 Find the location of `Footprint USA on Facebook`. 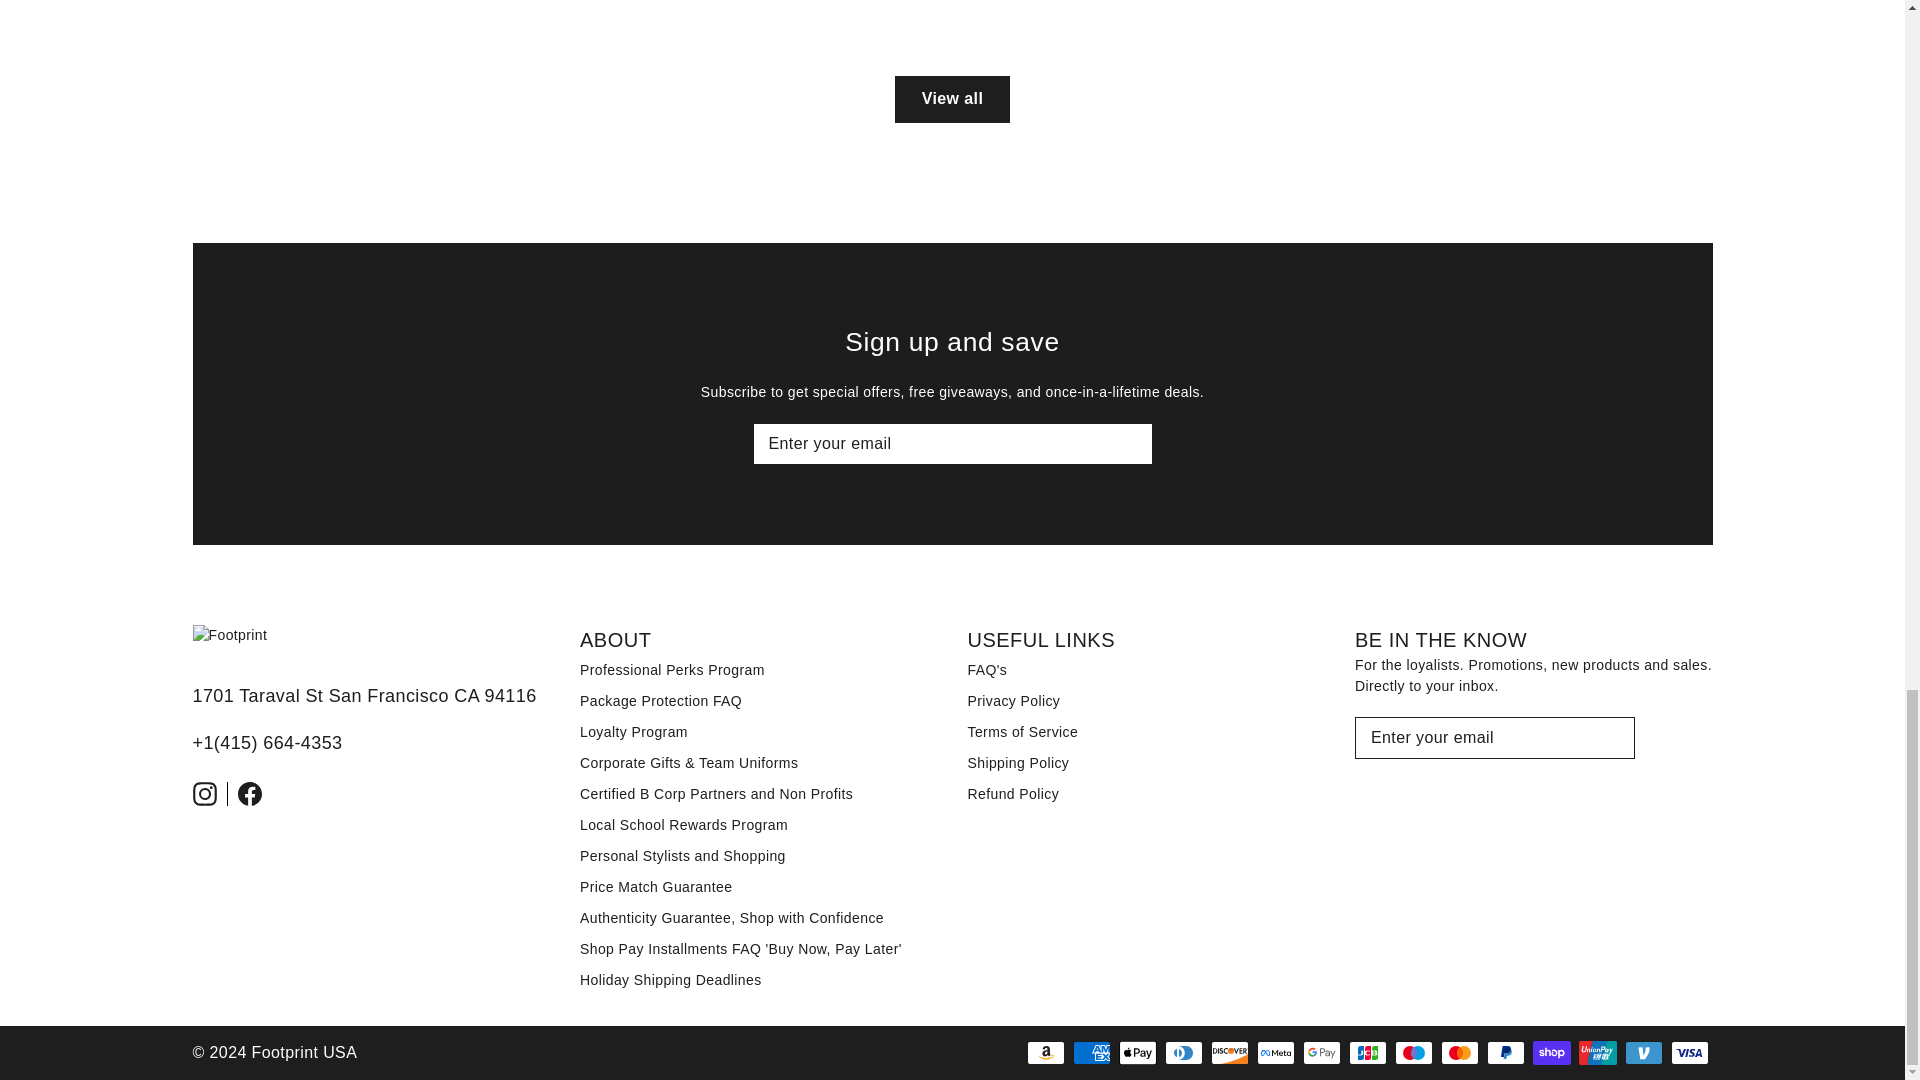

Footprint USA on Facebook is located at coordinates (255, 793).